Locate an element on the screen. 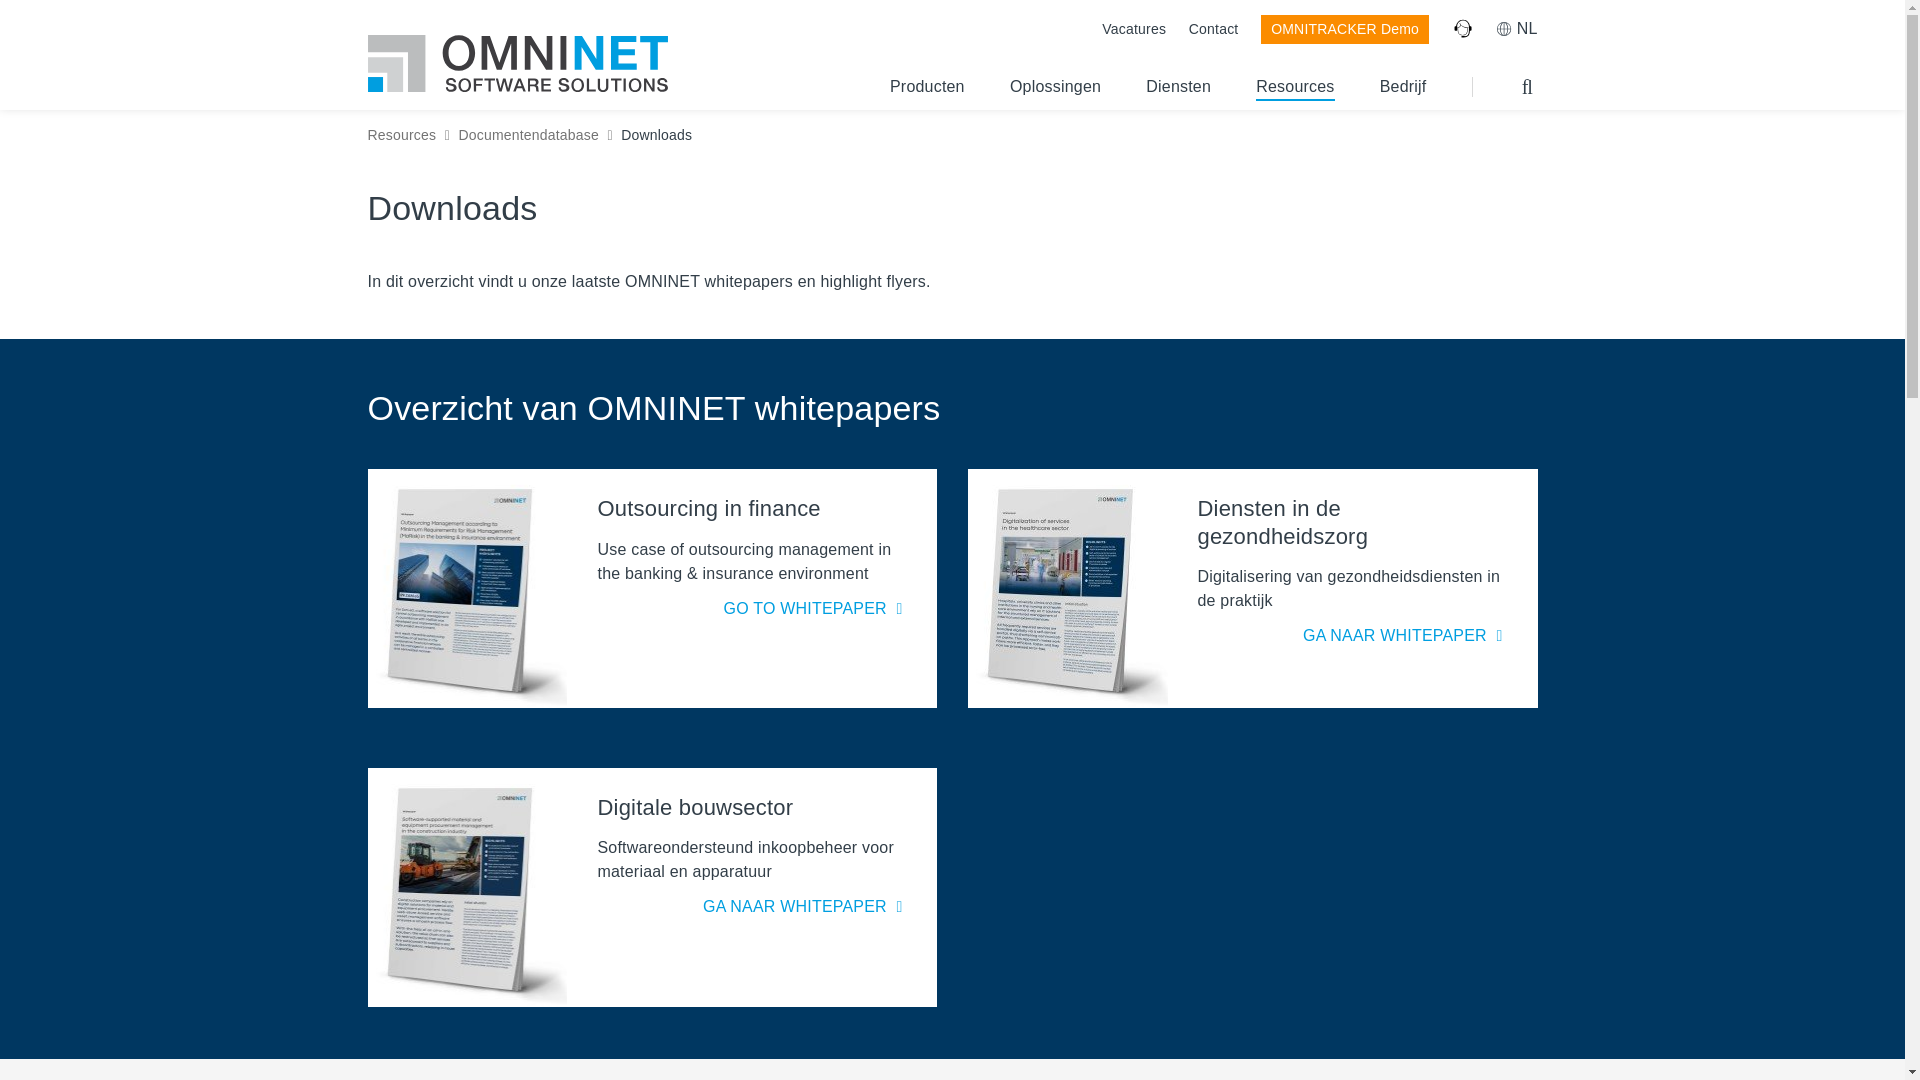 This screenshot has height=1080, width=1920. Contact is located at coordinates (1213, 28).